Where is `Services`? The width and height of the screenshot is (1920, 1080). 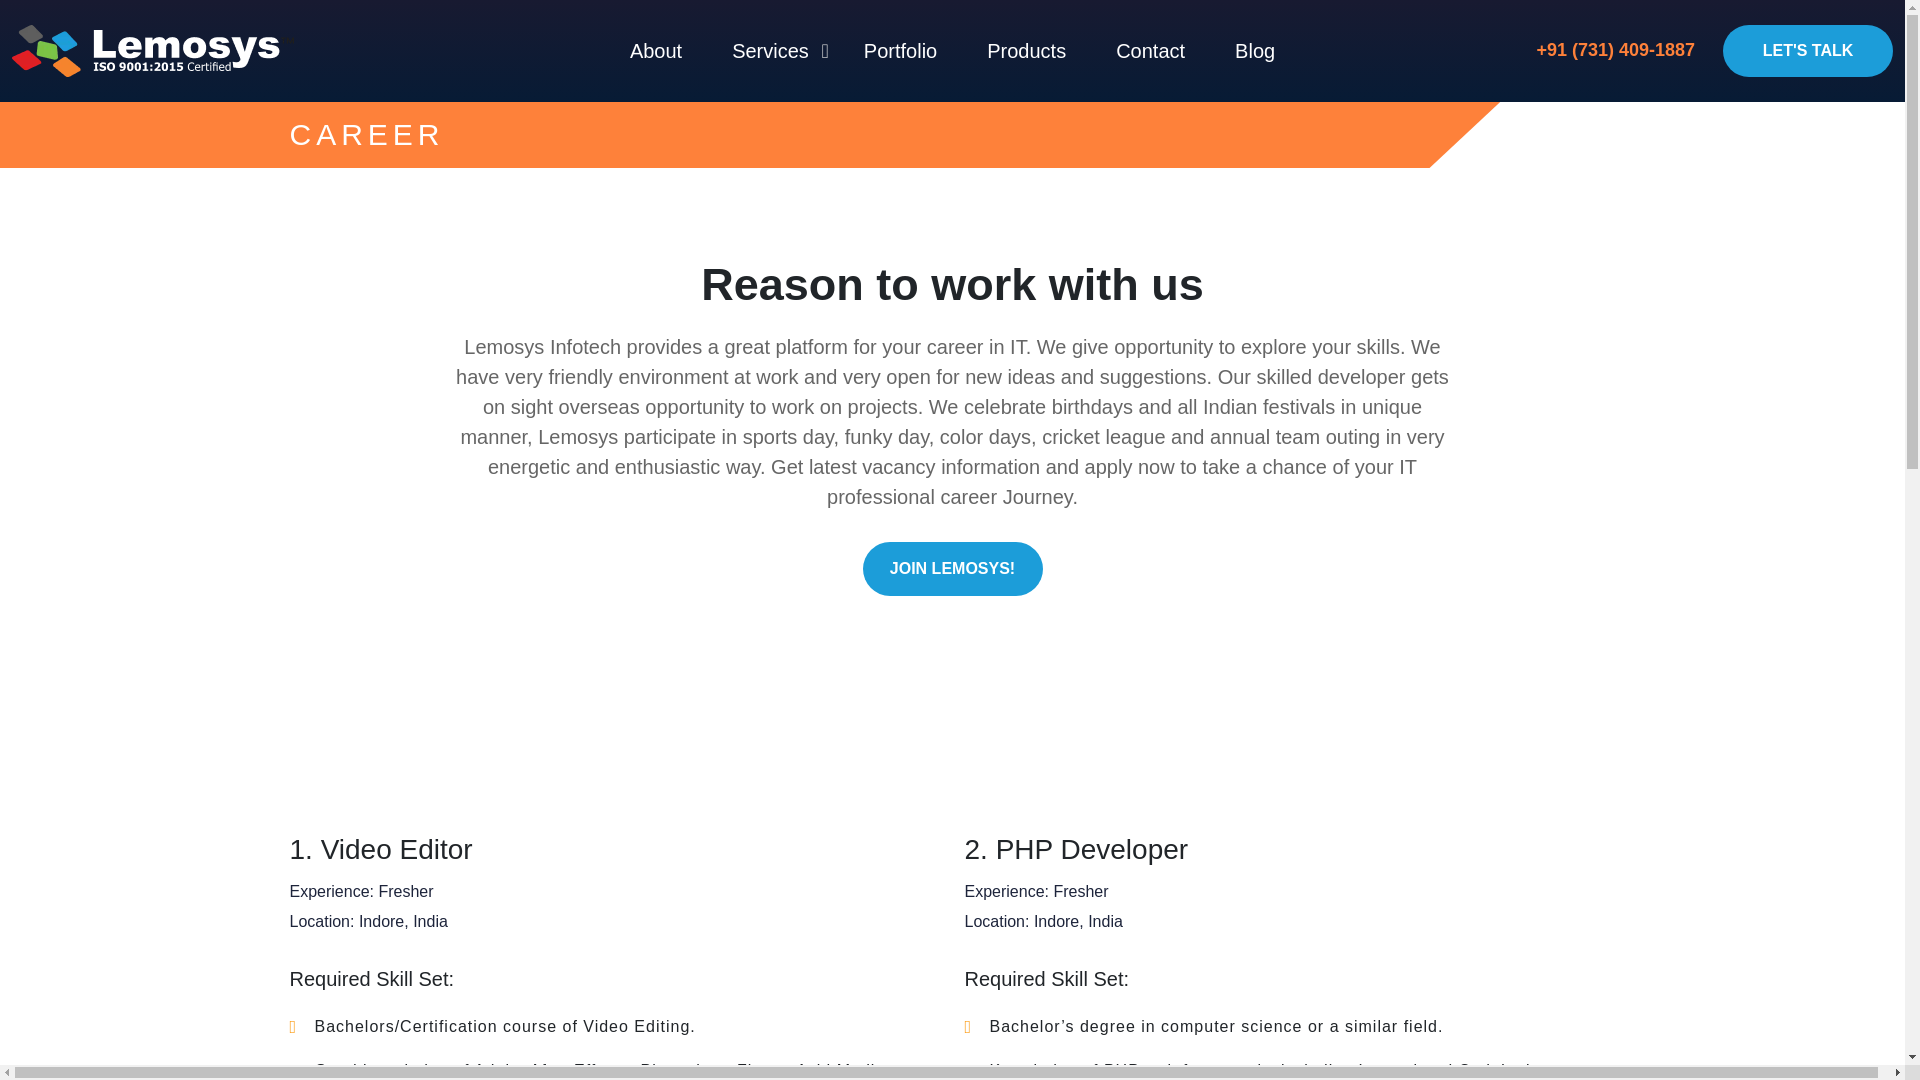 Services is located at coordinates (772, 51).